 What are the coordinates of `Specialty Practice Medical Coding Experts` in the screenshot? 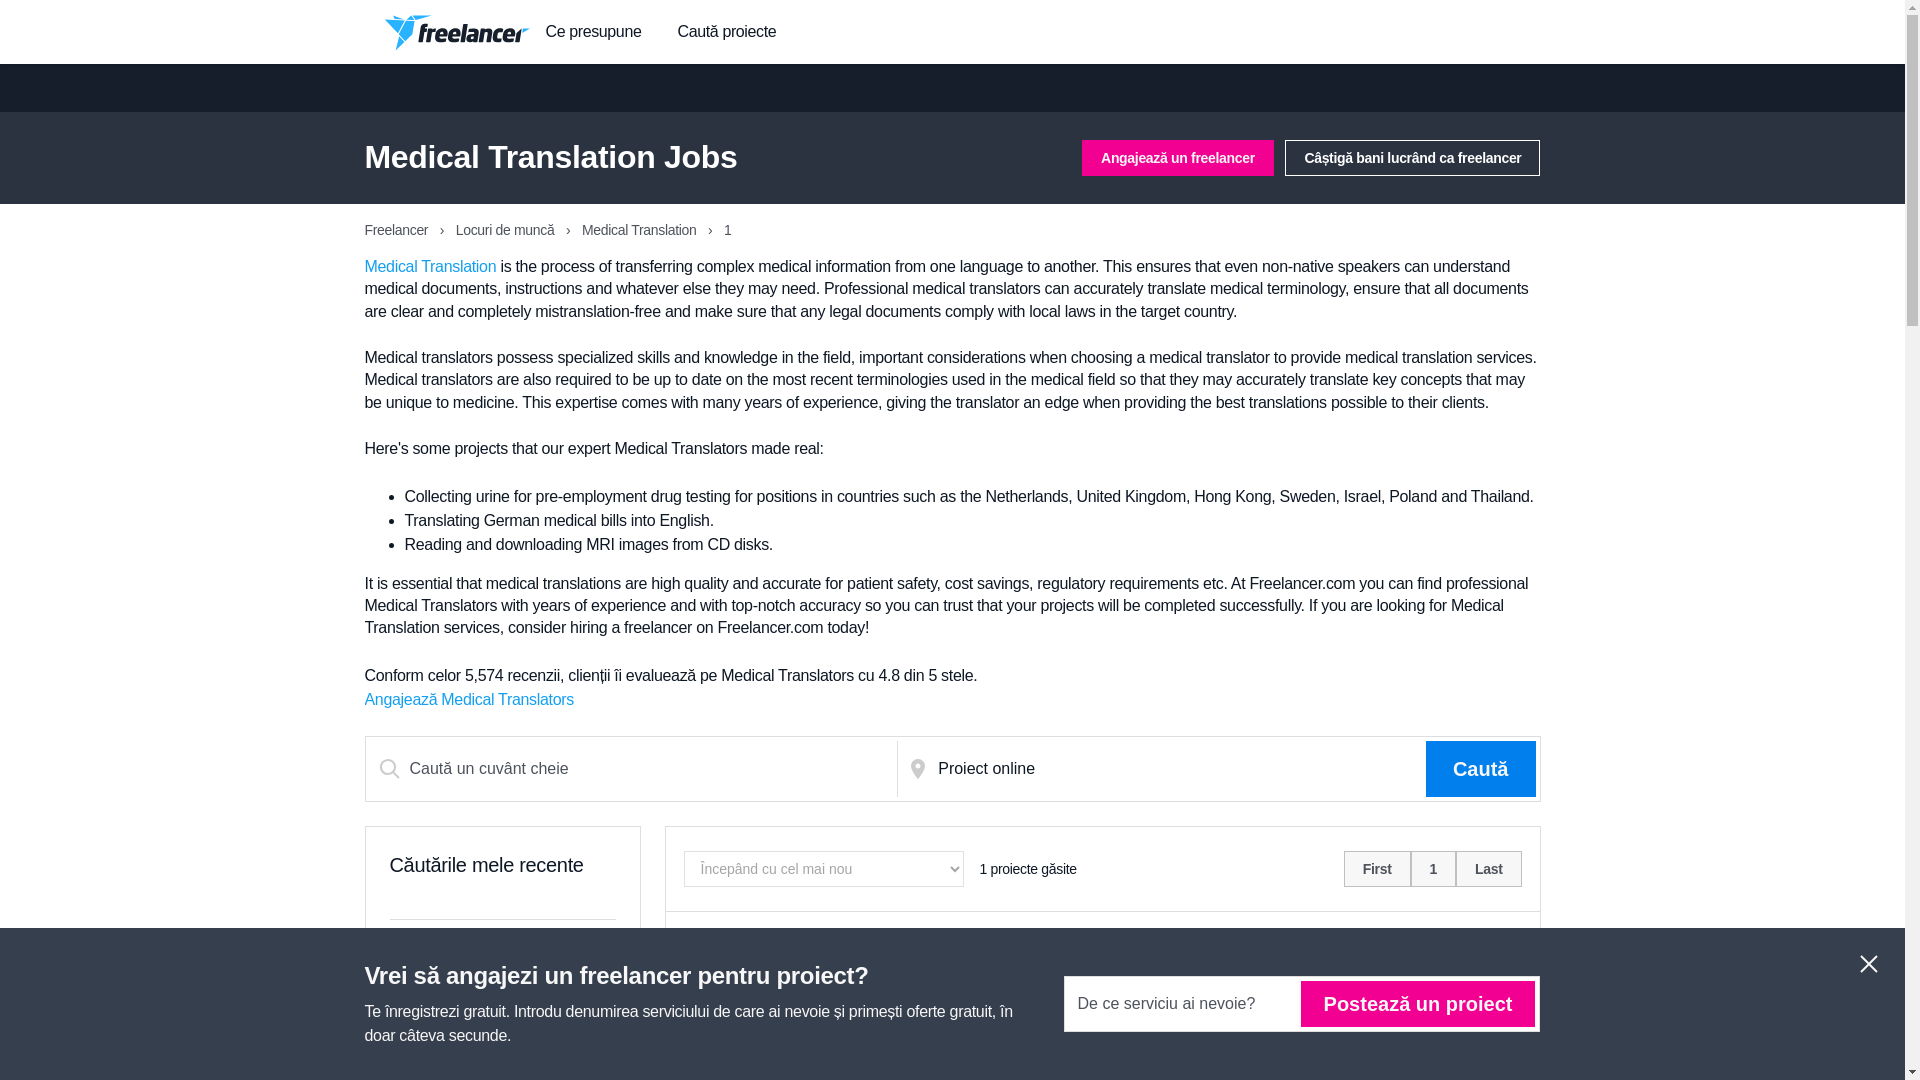 It's located at (844, 946).